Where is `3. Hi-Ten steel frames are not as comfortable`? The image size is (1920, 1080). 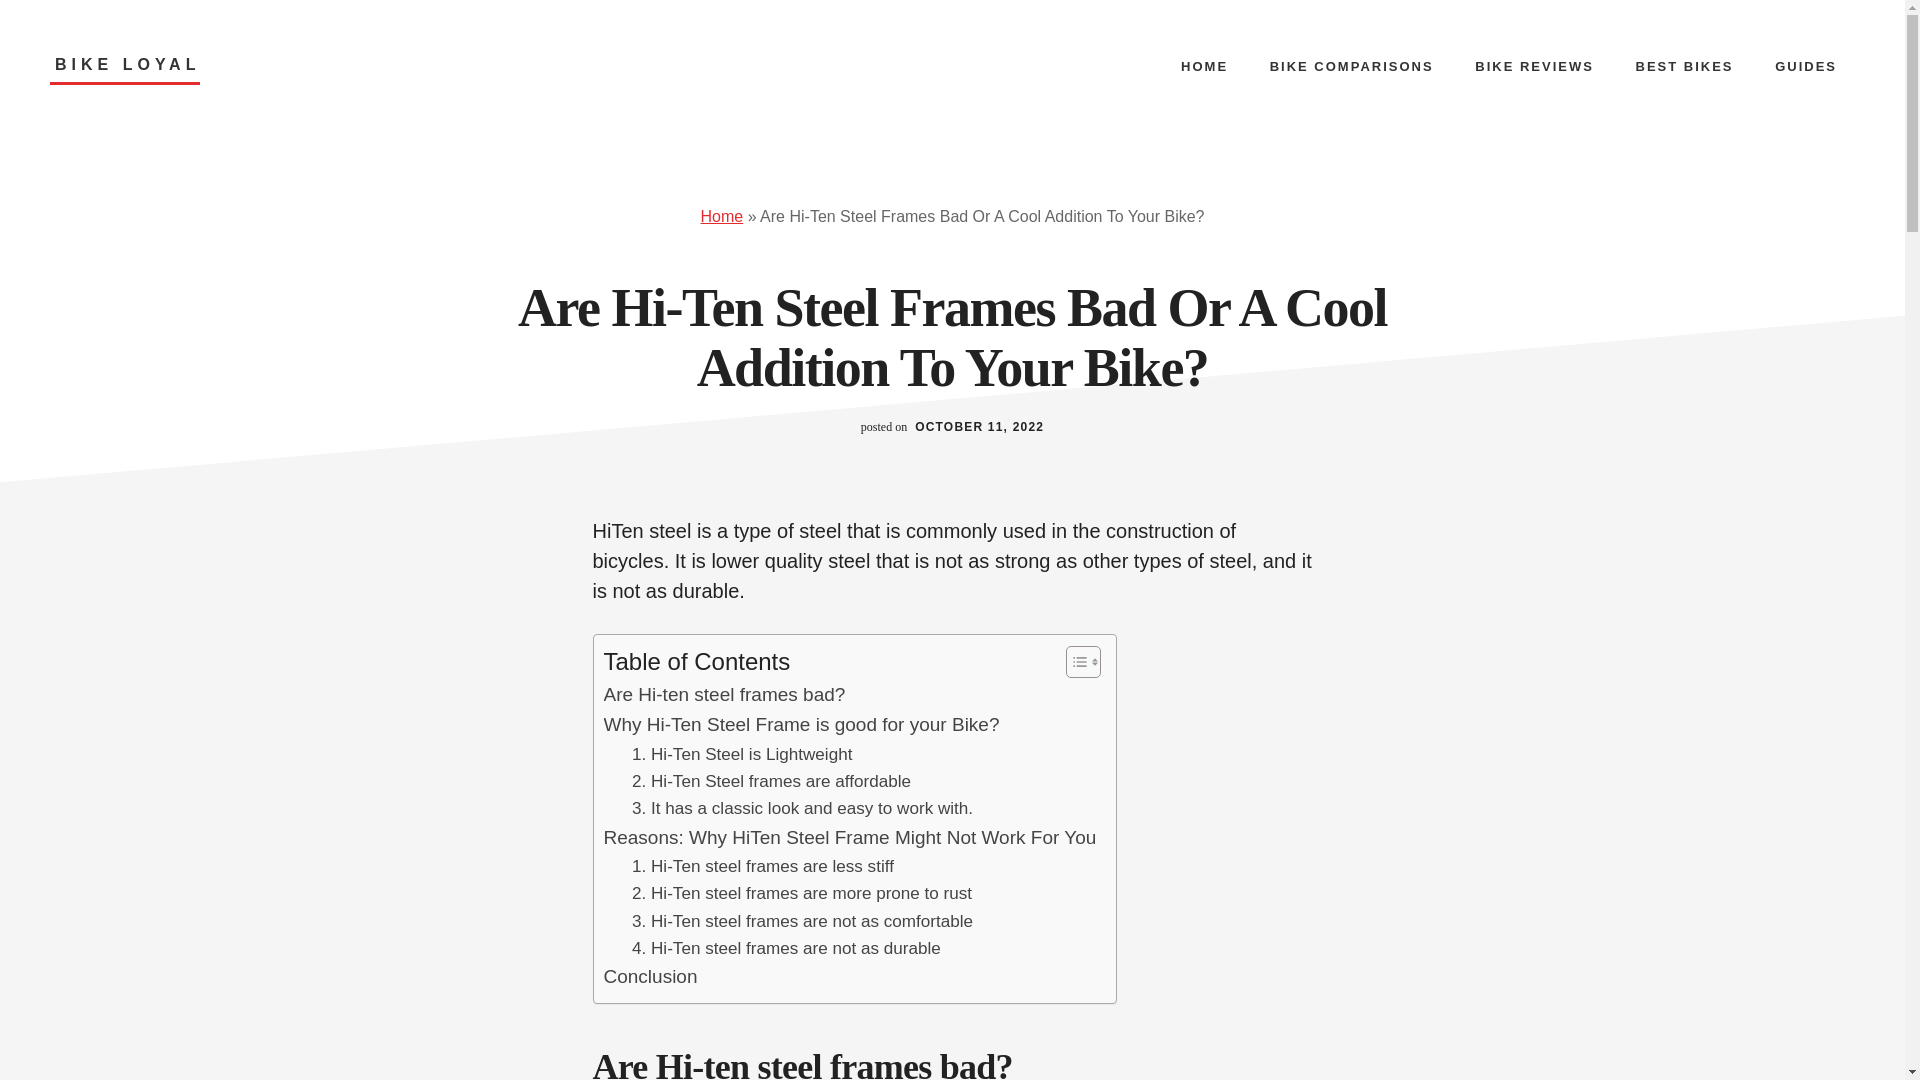
3. Hi-Ten steel frames are not as comfortable is located at coordinates (802, 922).